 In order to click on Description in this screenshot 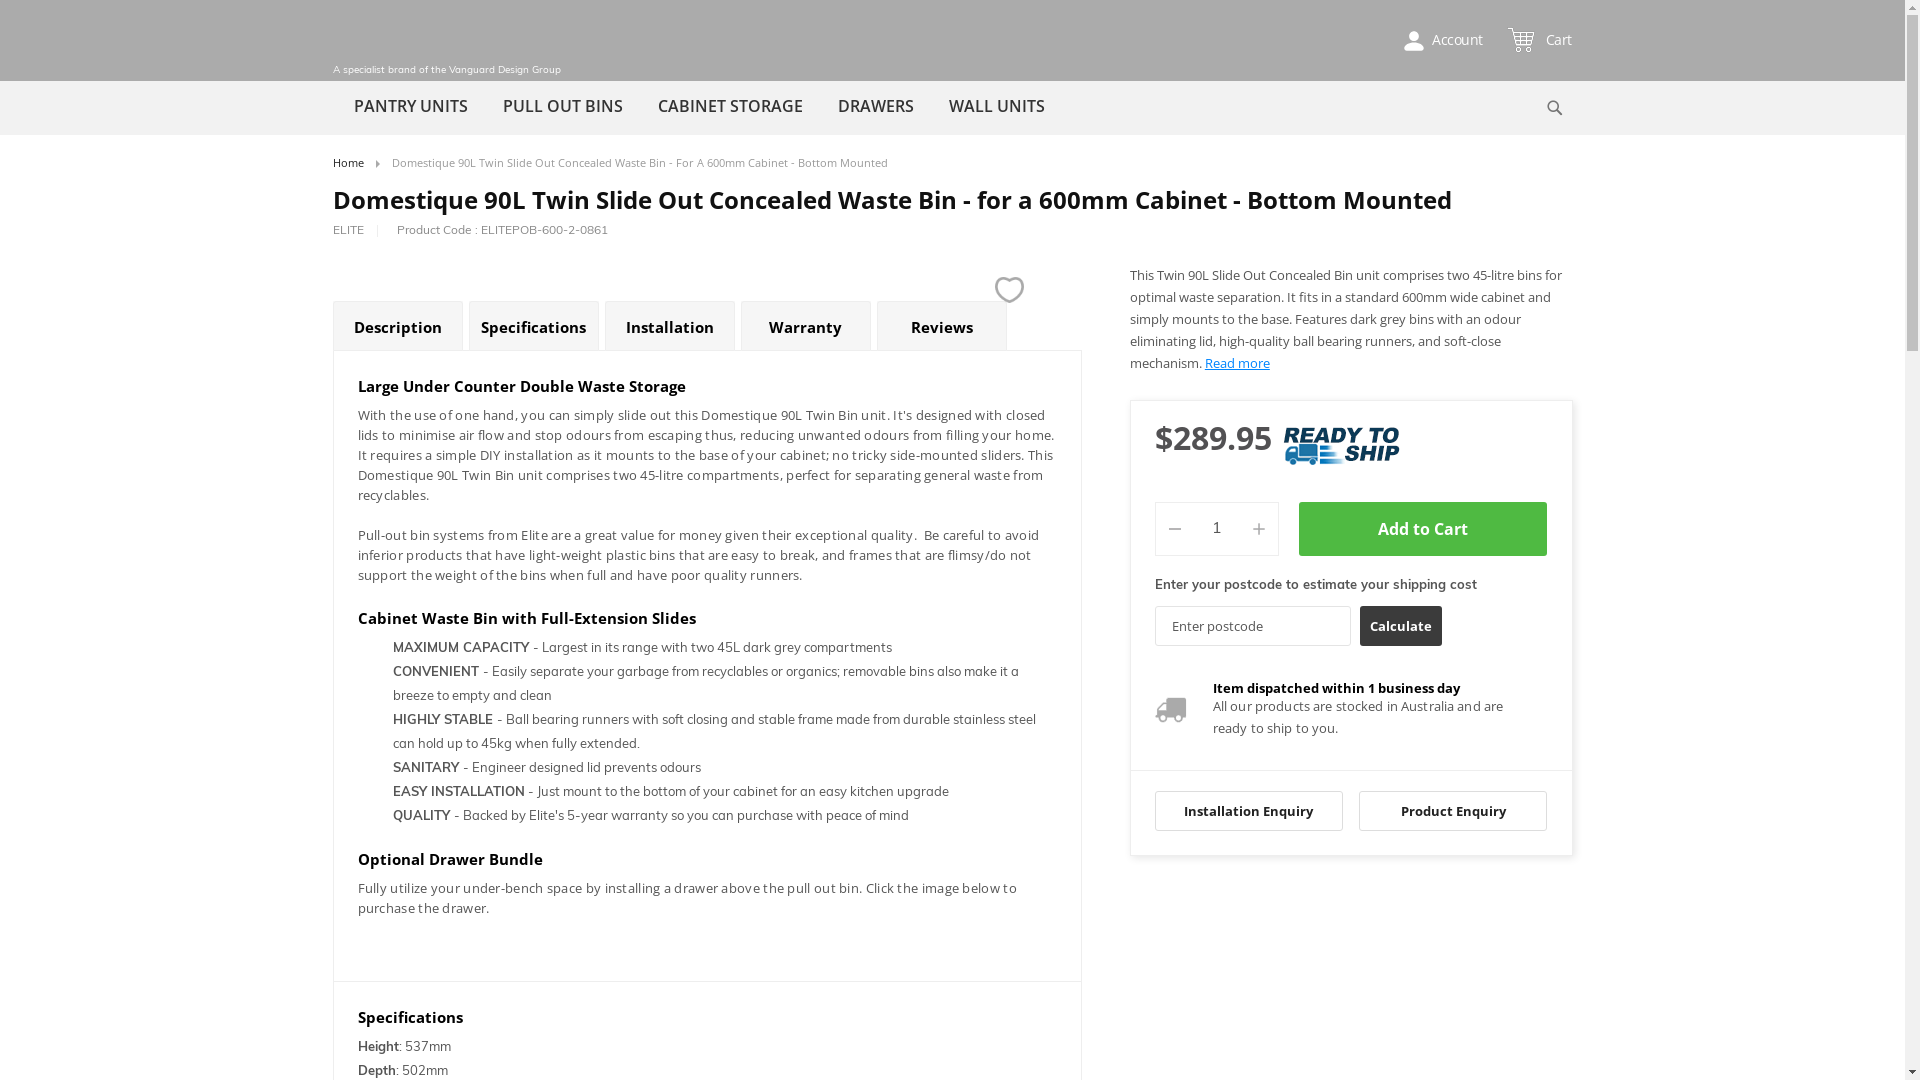, I will do `click(397, 326)`.